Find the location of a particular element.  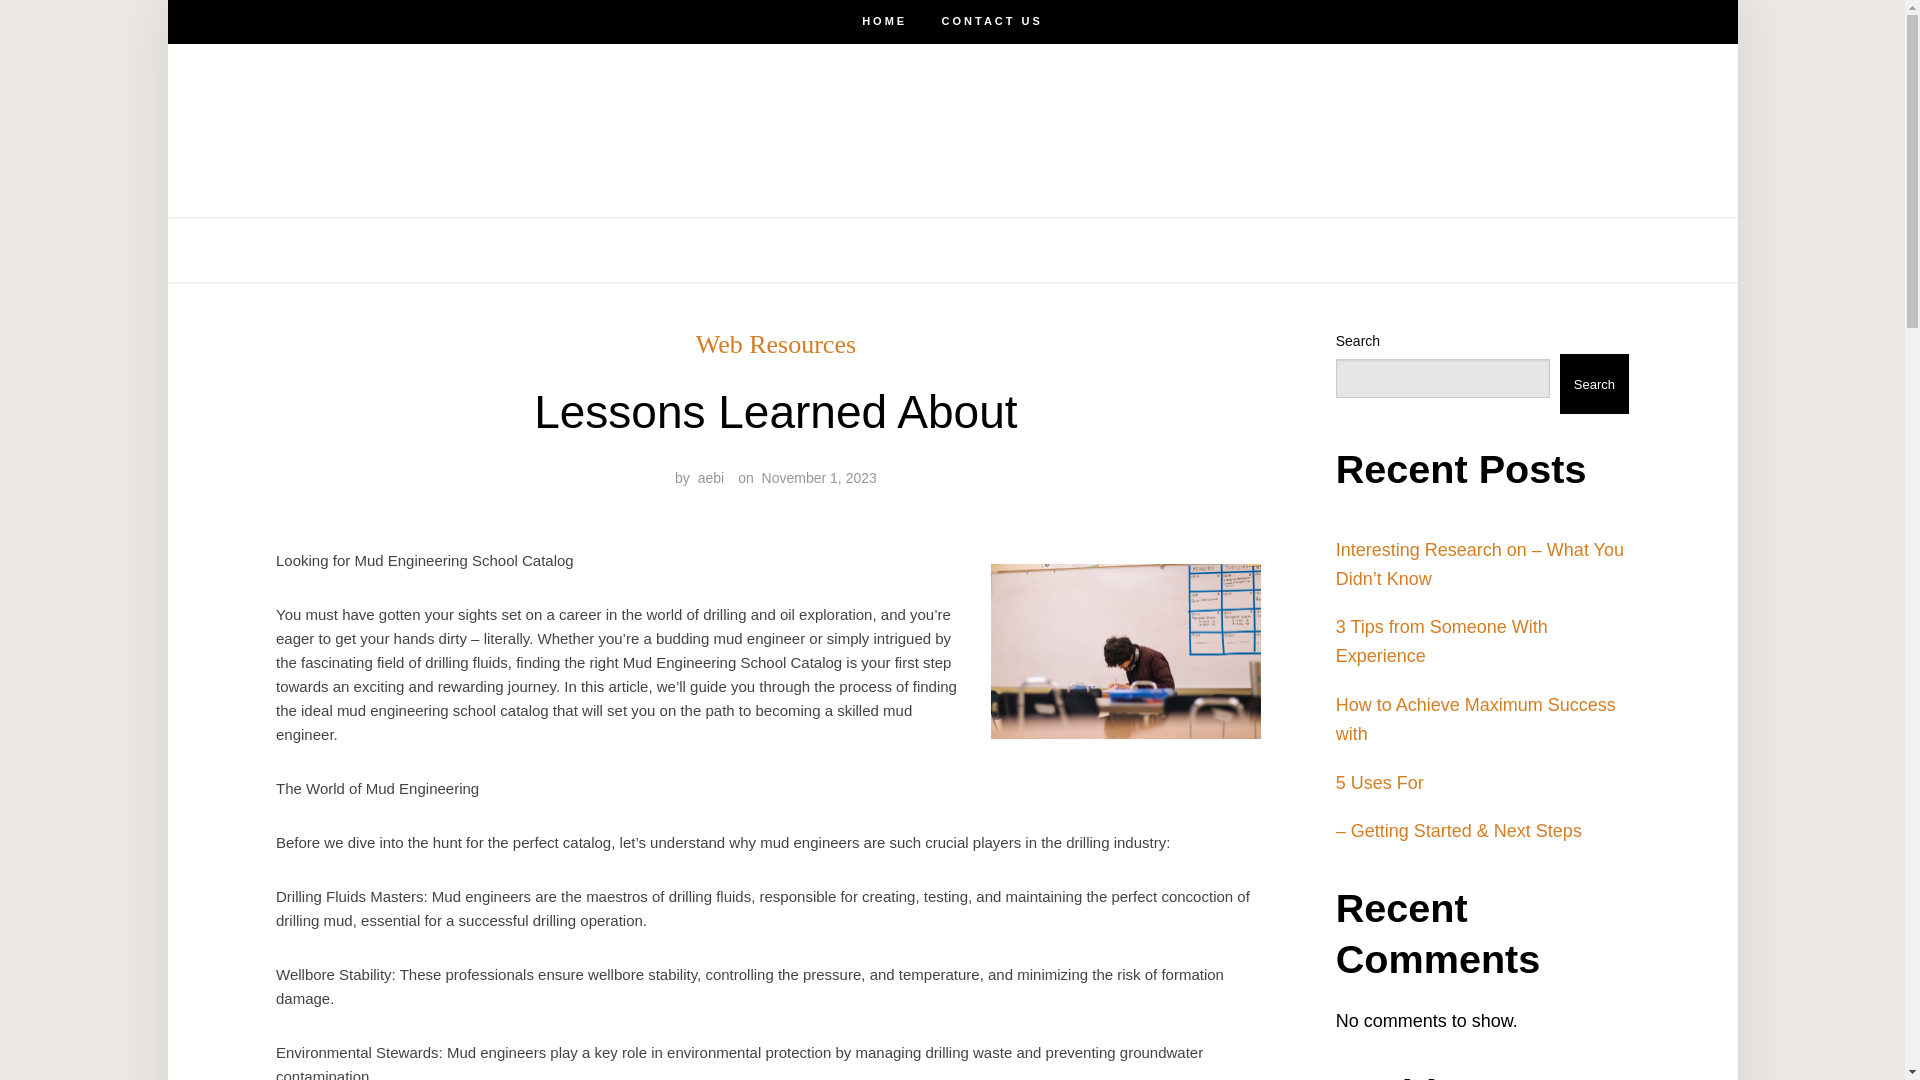

3 Tips from Someone With Experience is located at coordinates (1442, 641).